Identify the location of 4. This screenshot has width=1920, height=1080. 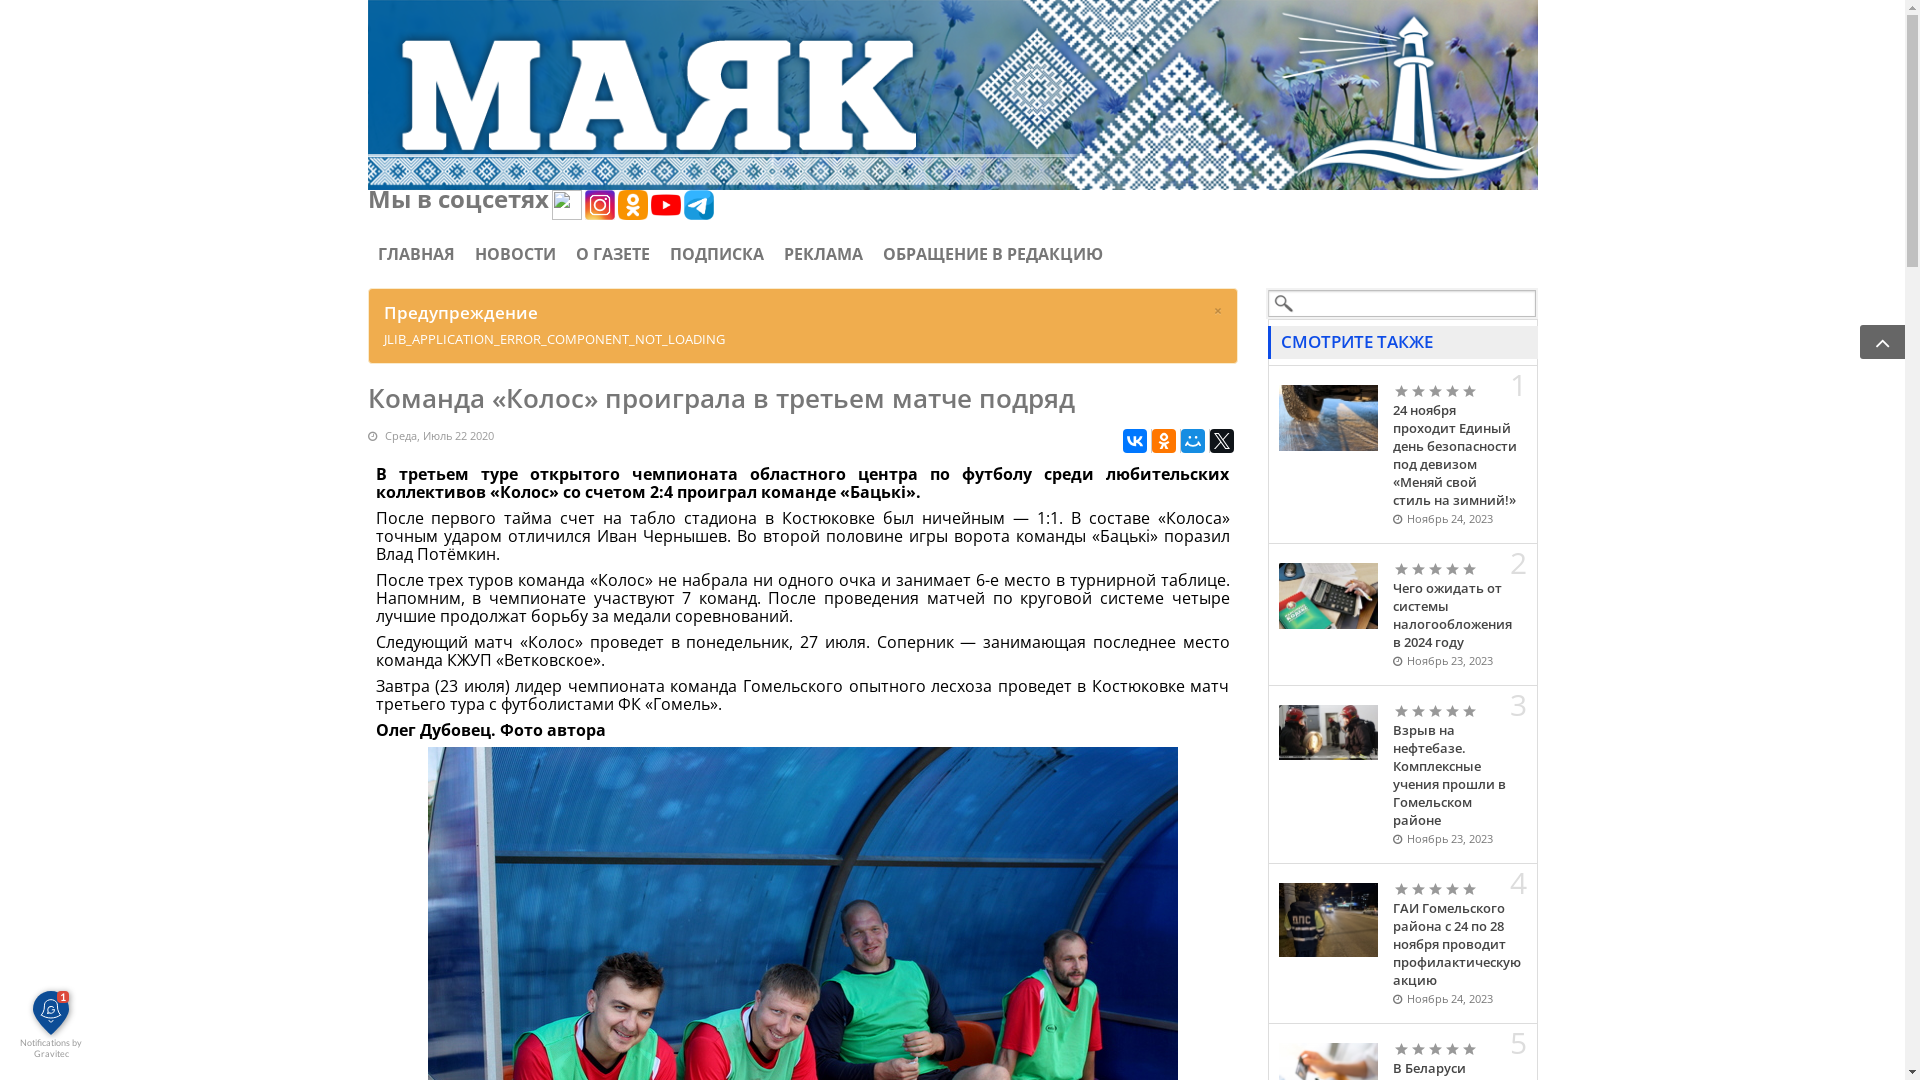
(1427, 711).